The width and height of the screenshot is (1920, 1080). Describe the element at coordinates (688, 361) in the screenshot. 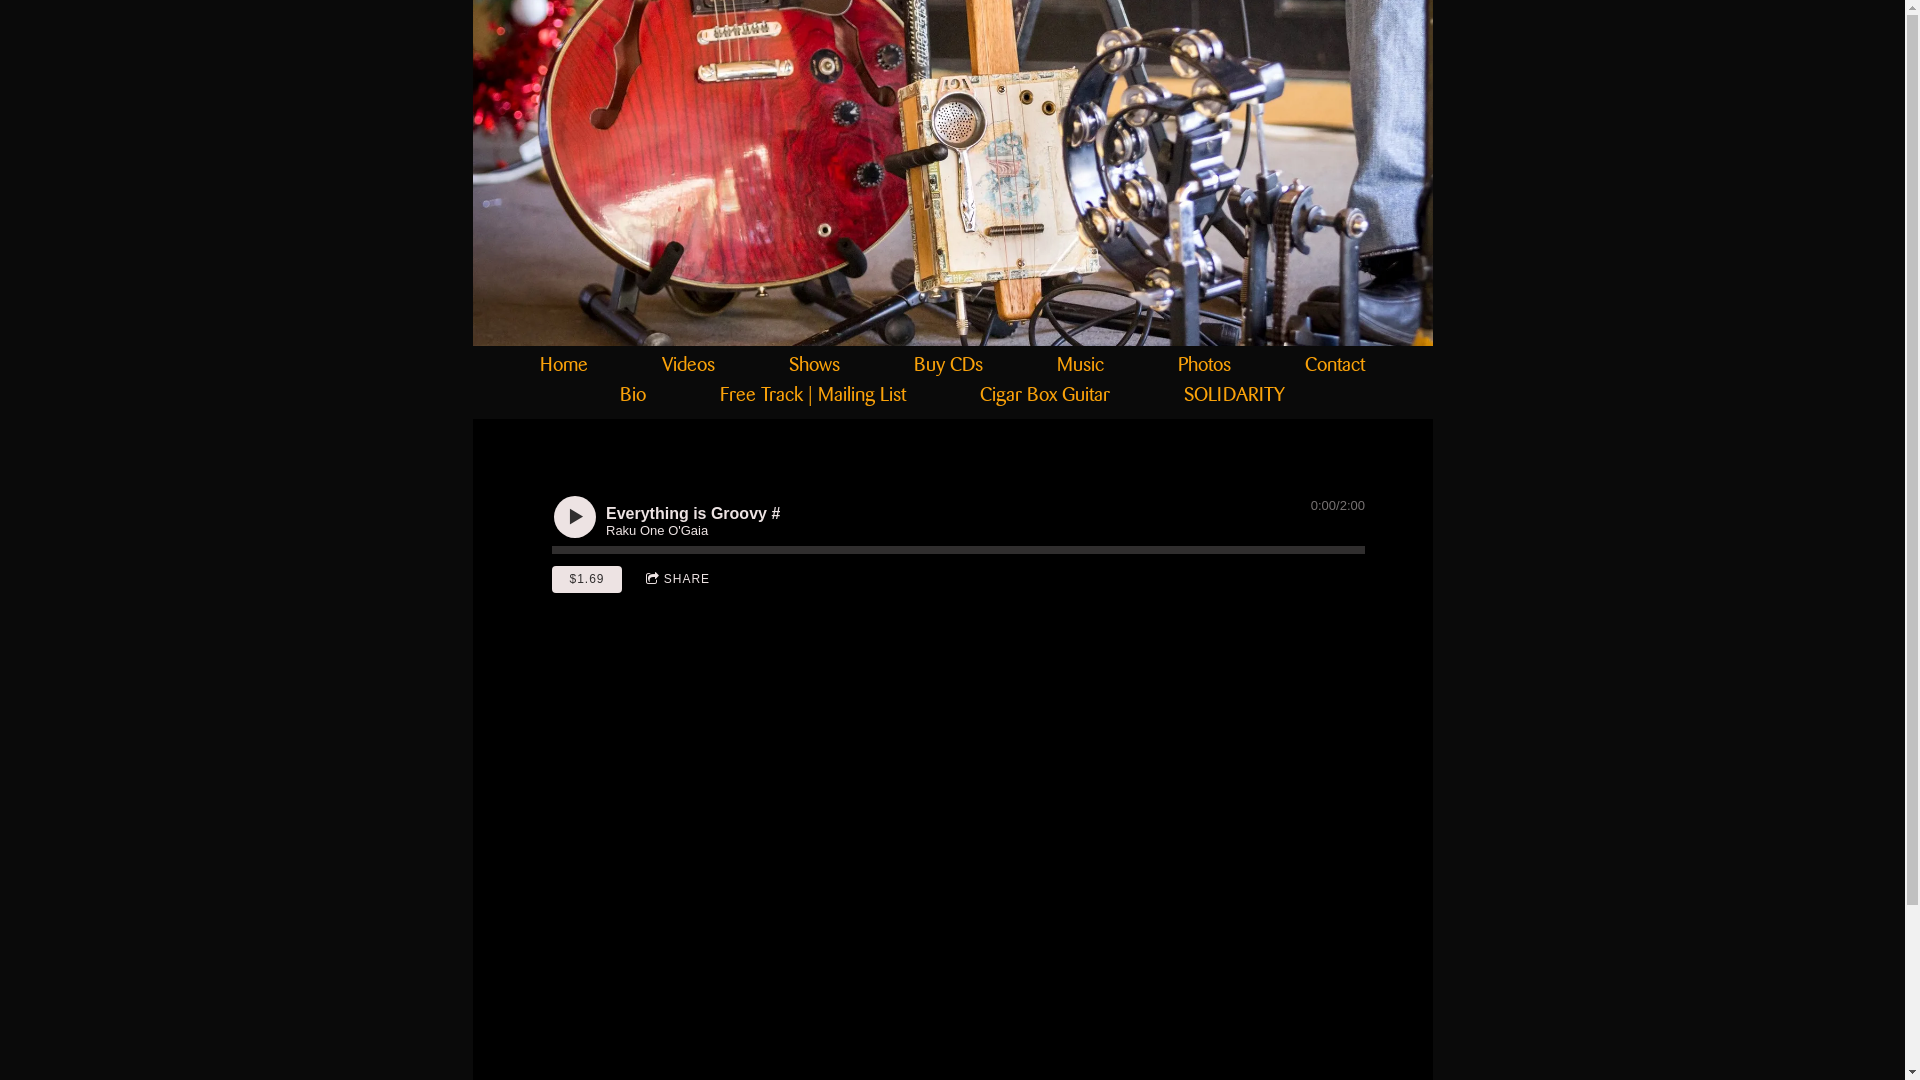

I see `Videos` at that location.